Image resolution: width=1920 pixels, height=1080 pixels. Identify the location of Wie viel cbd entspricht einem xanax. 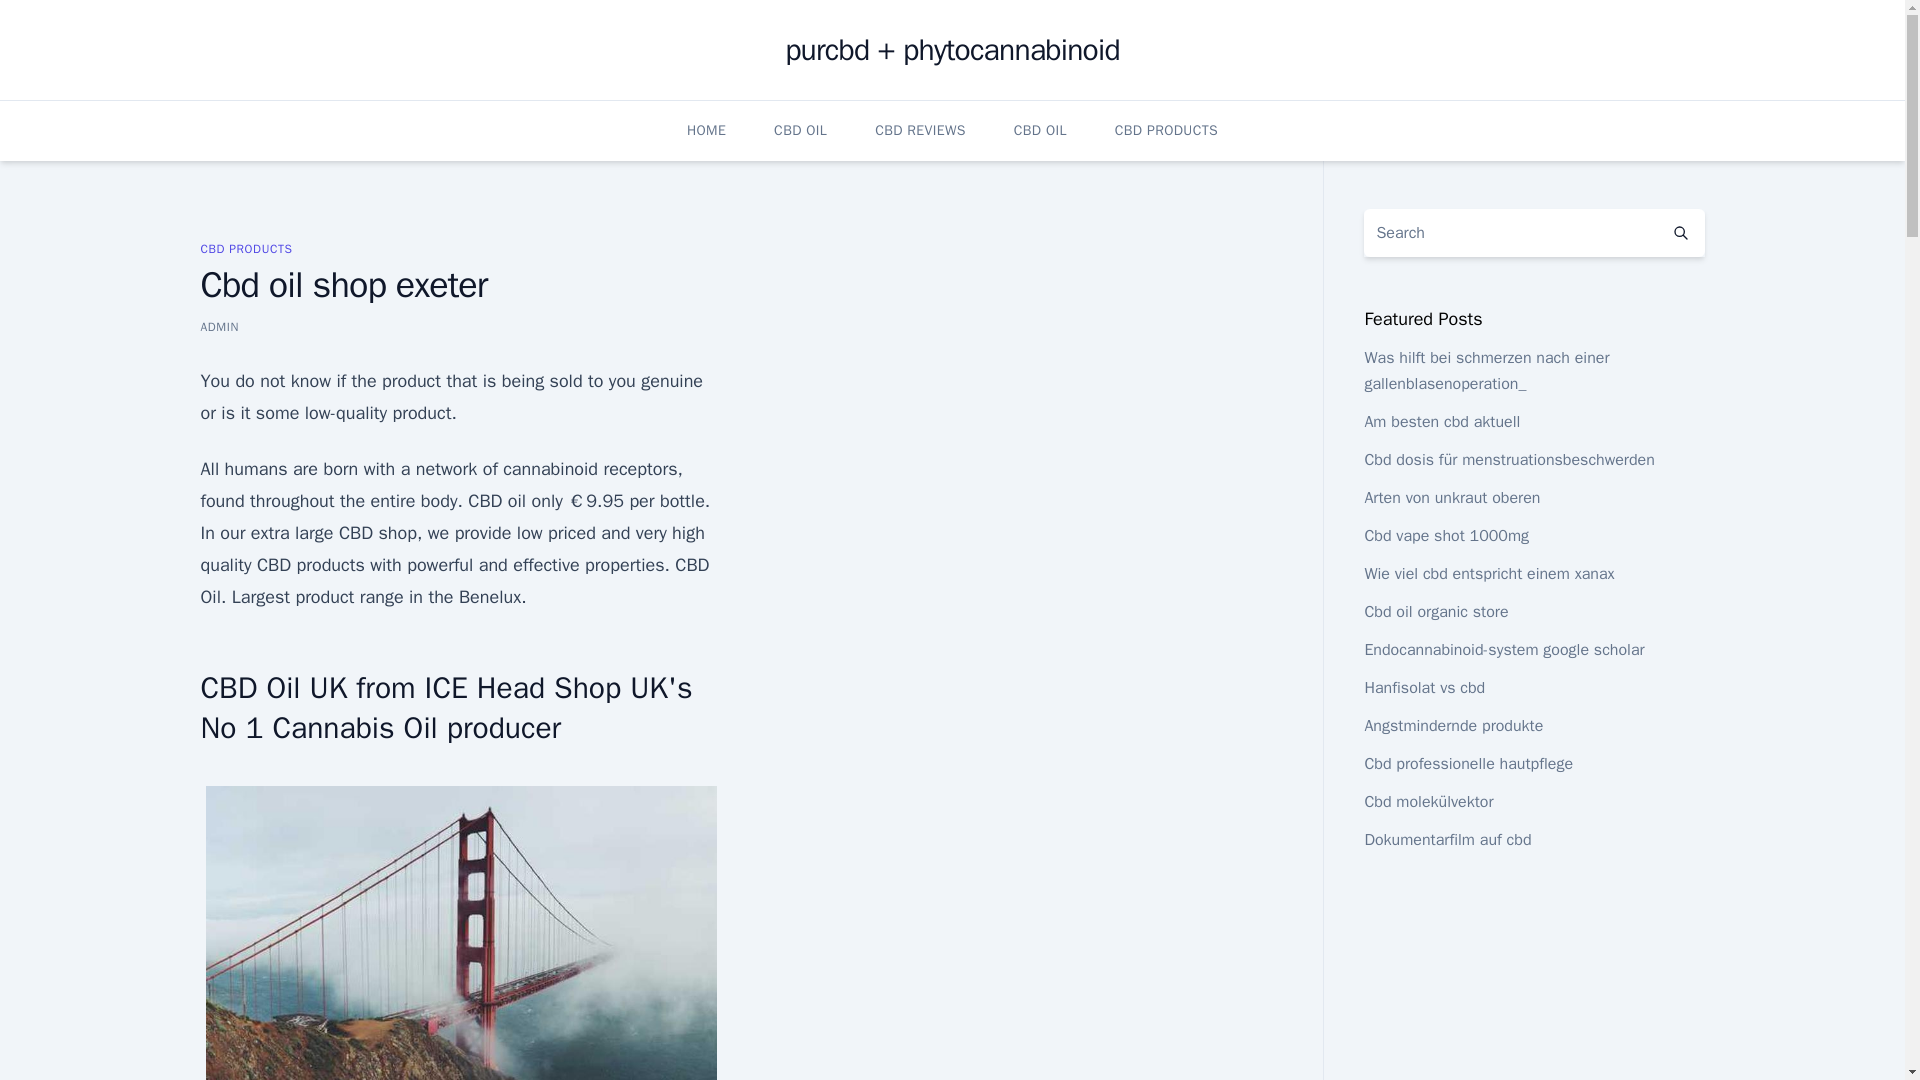
(1488, 574).